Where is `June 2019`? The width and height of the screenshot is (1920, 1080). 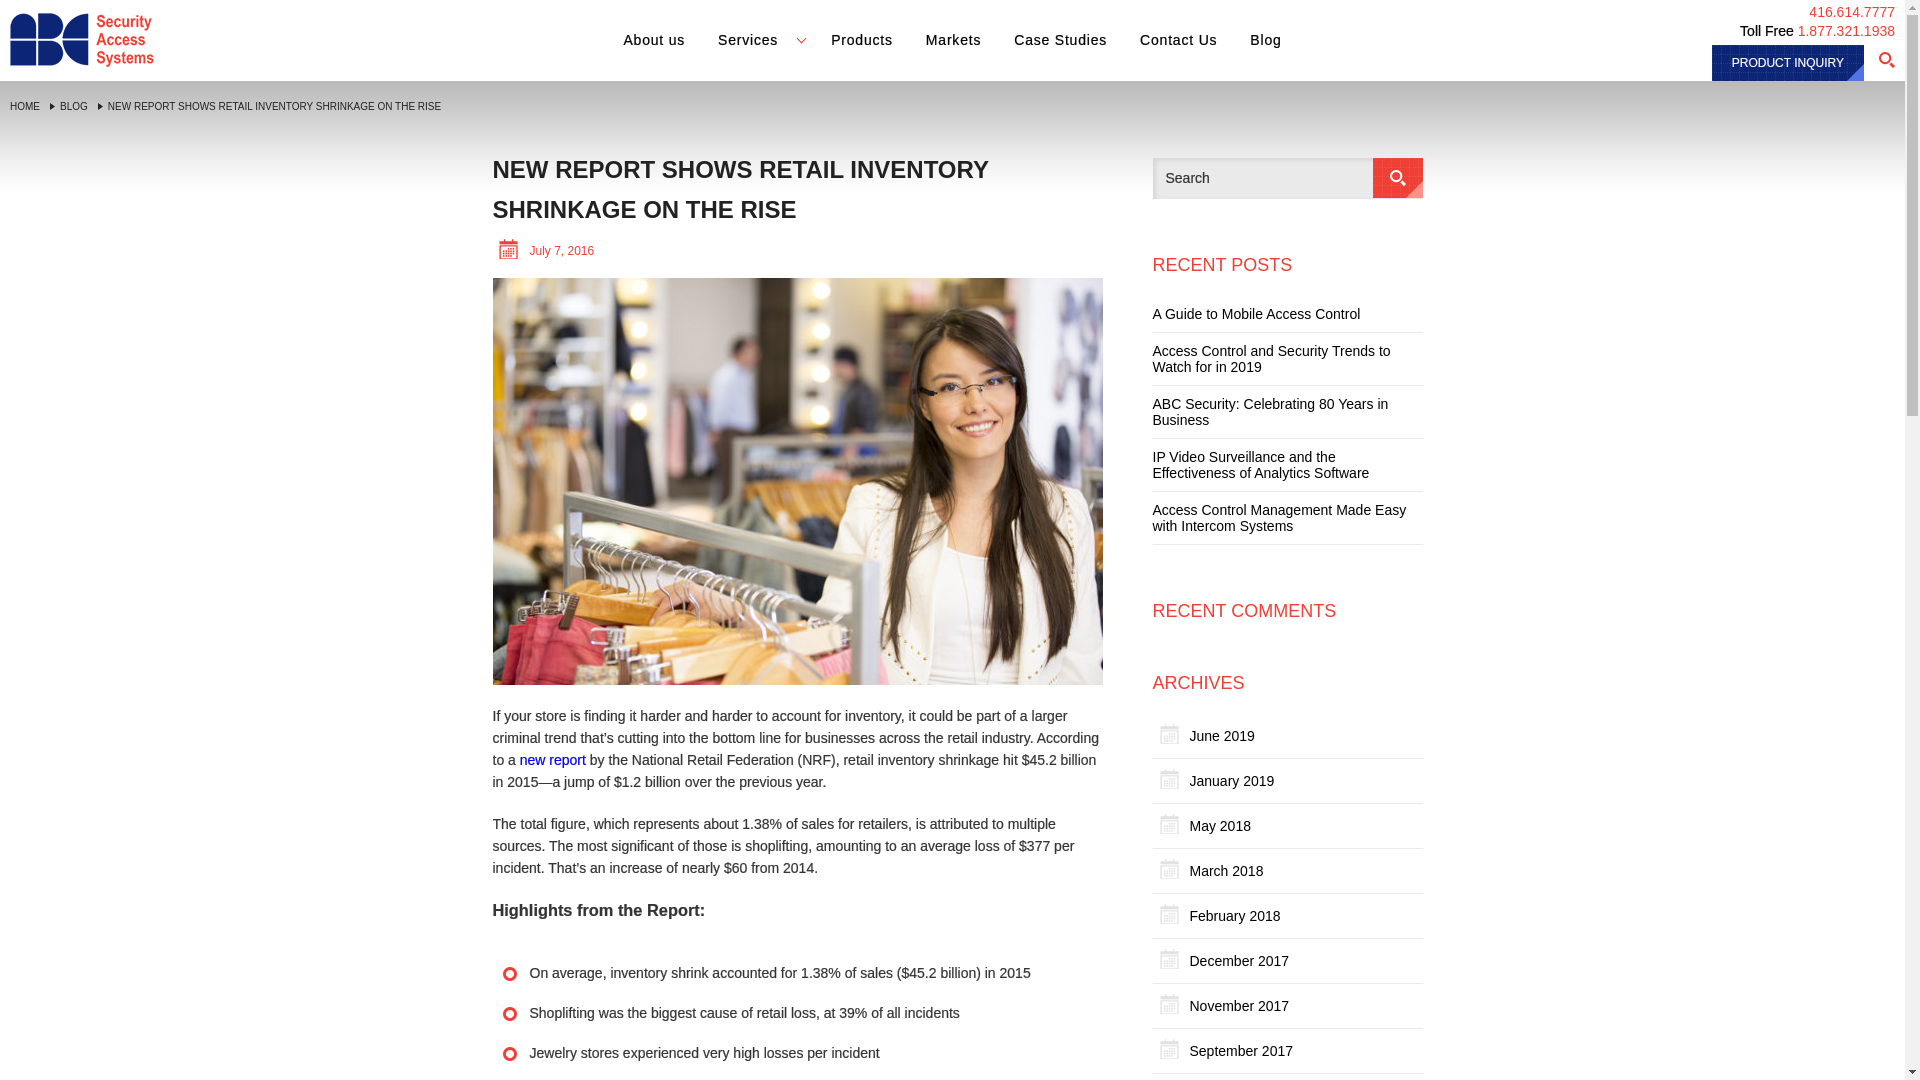
June 2019 is located at coordinates (1222, 736).